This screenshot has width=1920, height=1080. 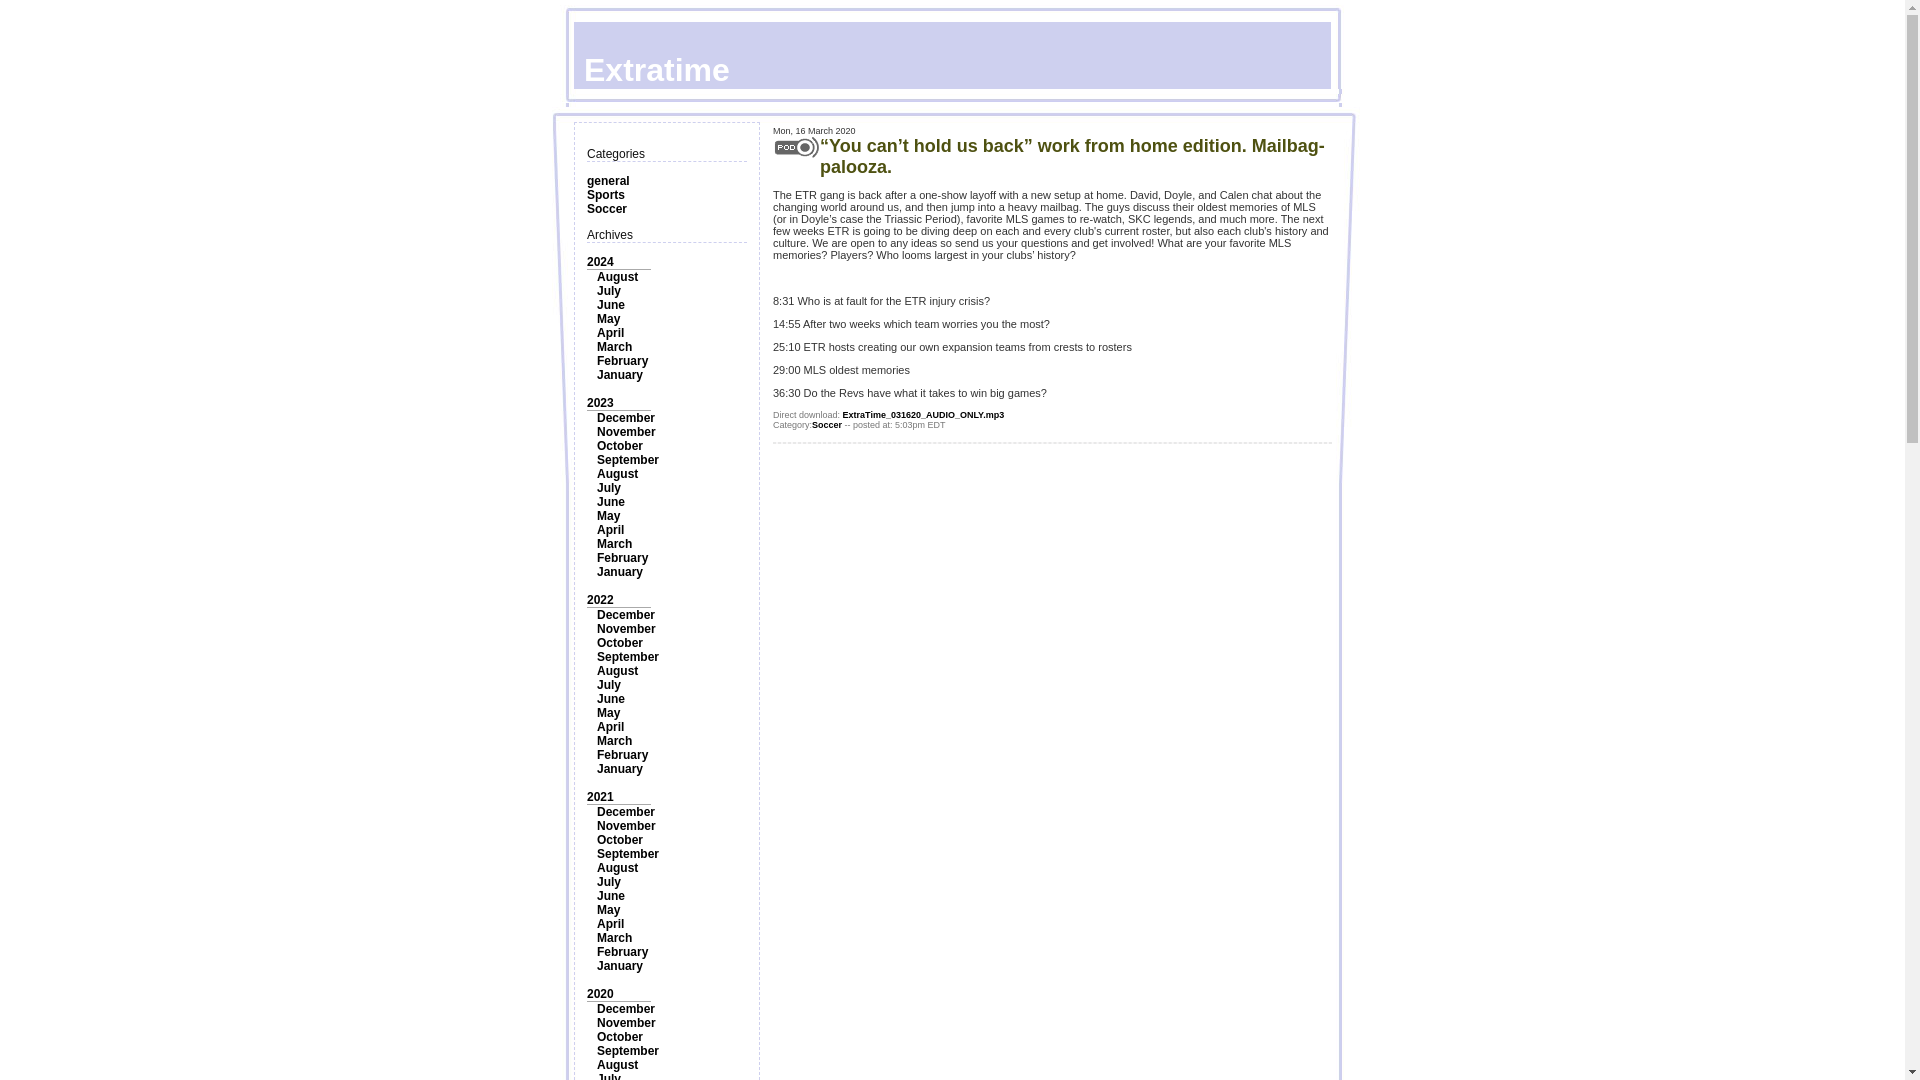 I want to click on Soccer, so click(x=607, y=208).